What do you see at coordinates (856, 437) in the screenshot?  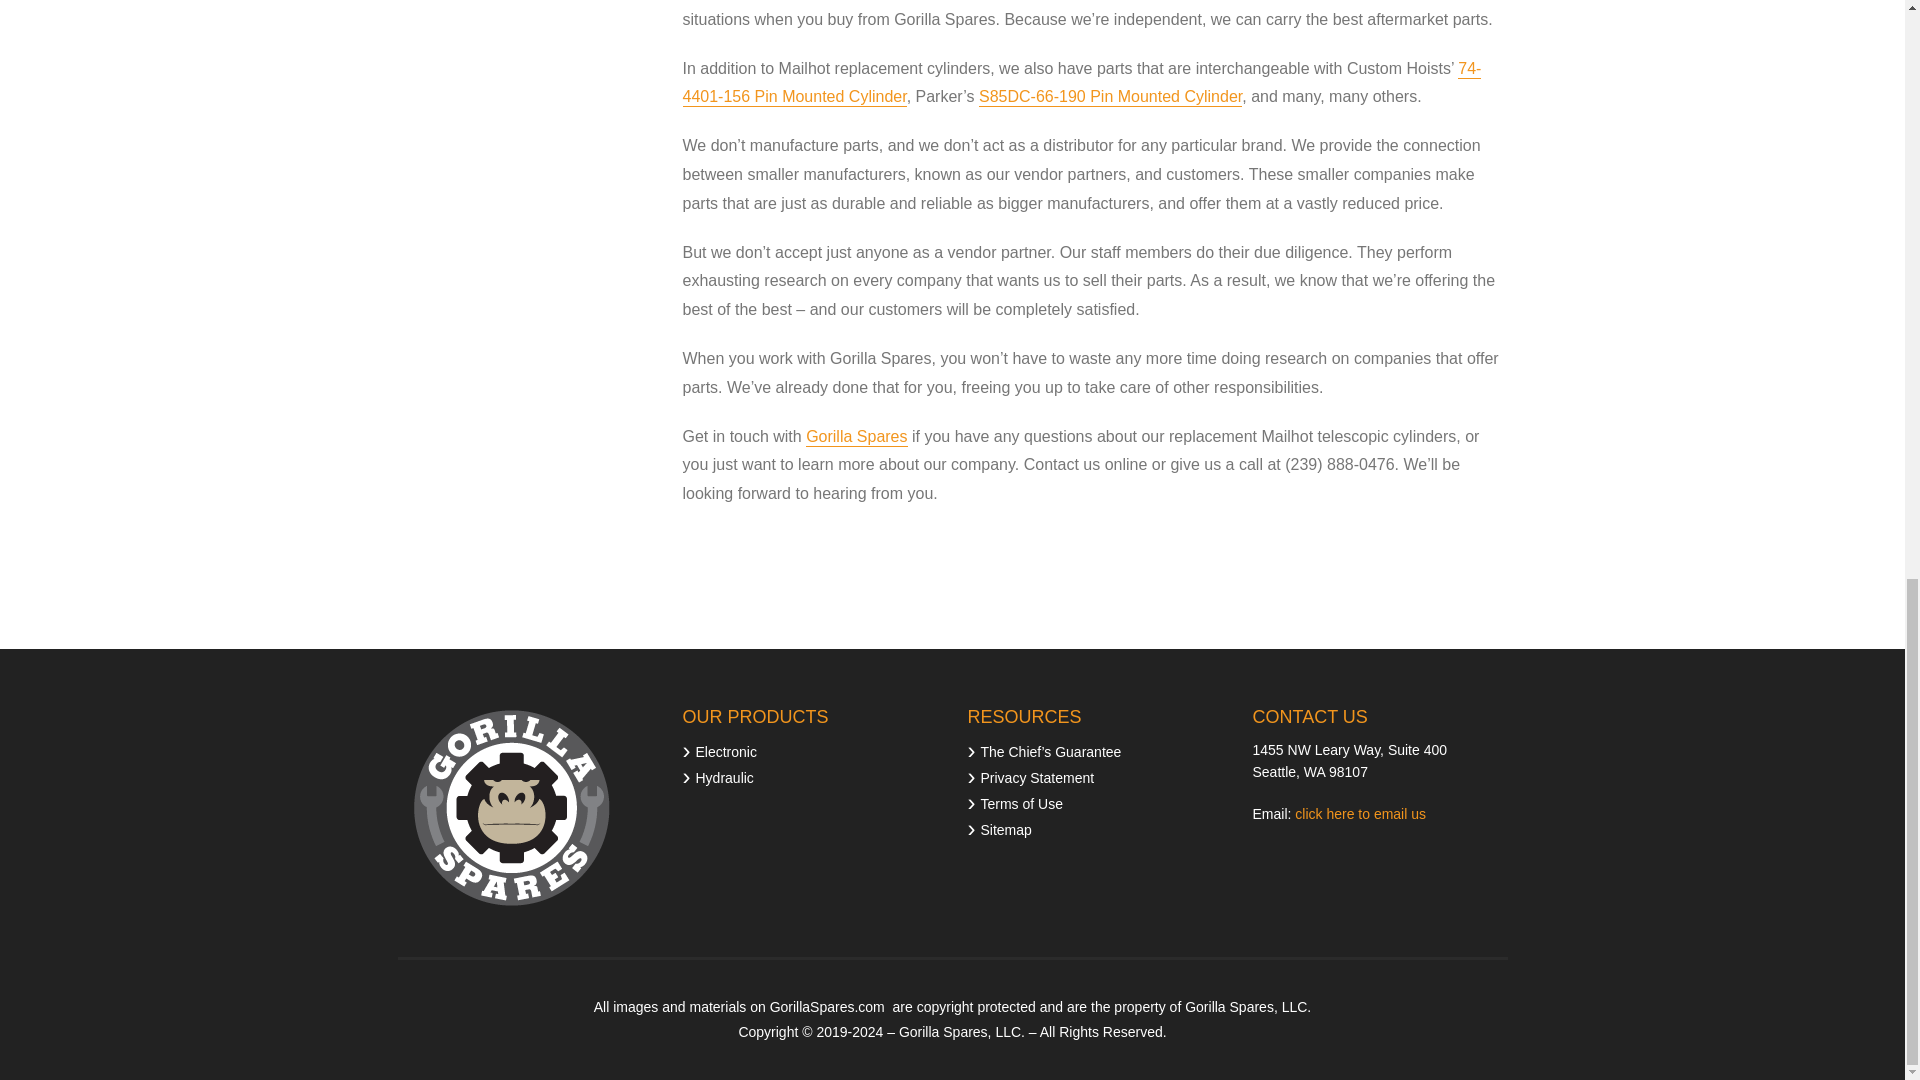 I see `Gorilla Spares` at bounding box center [856, 437].